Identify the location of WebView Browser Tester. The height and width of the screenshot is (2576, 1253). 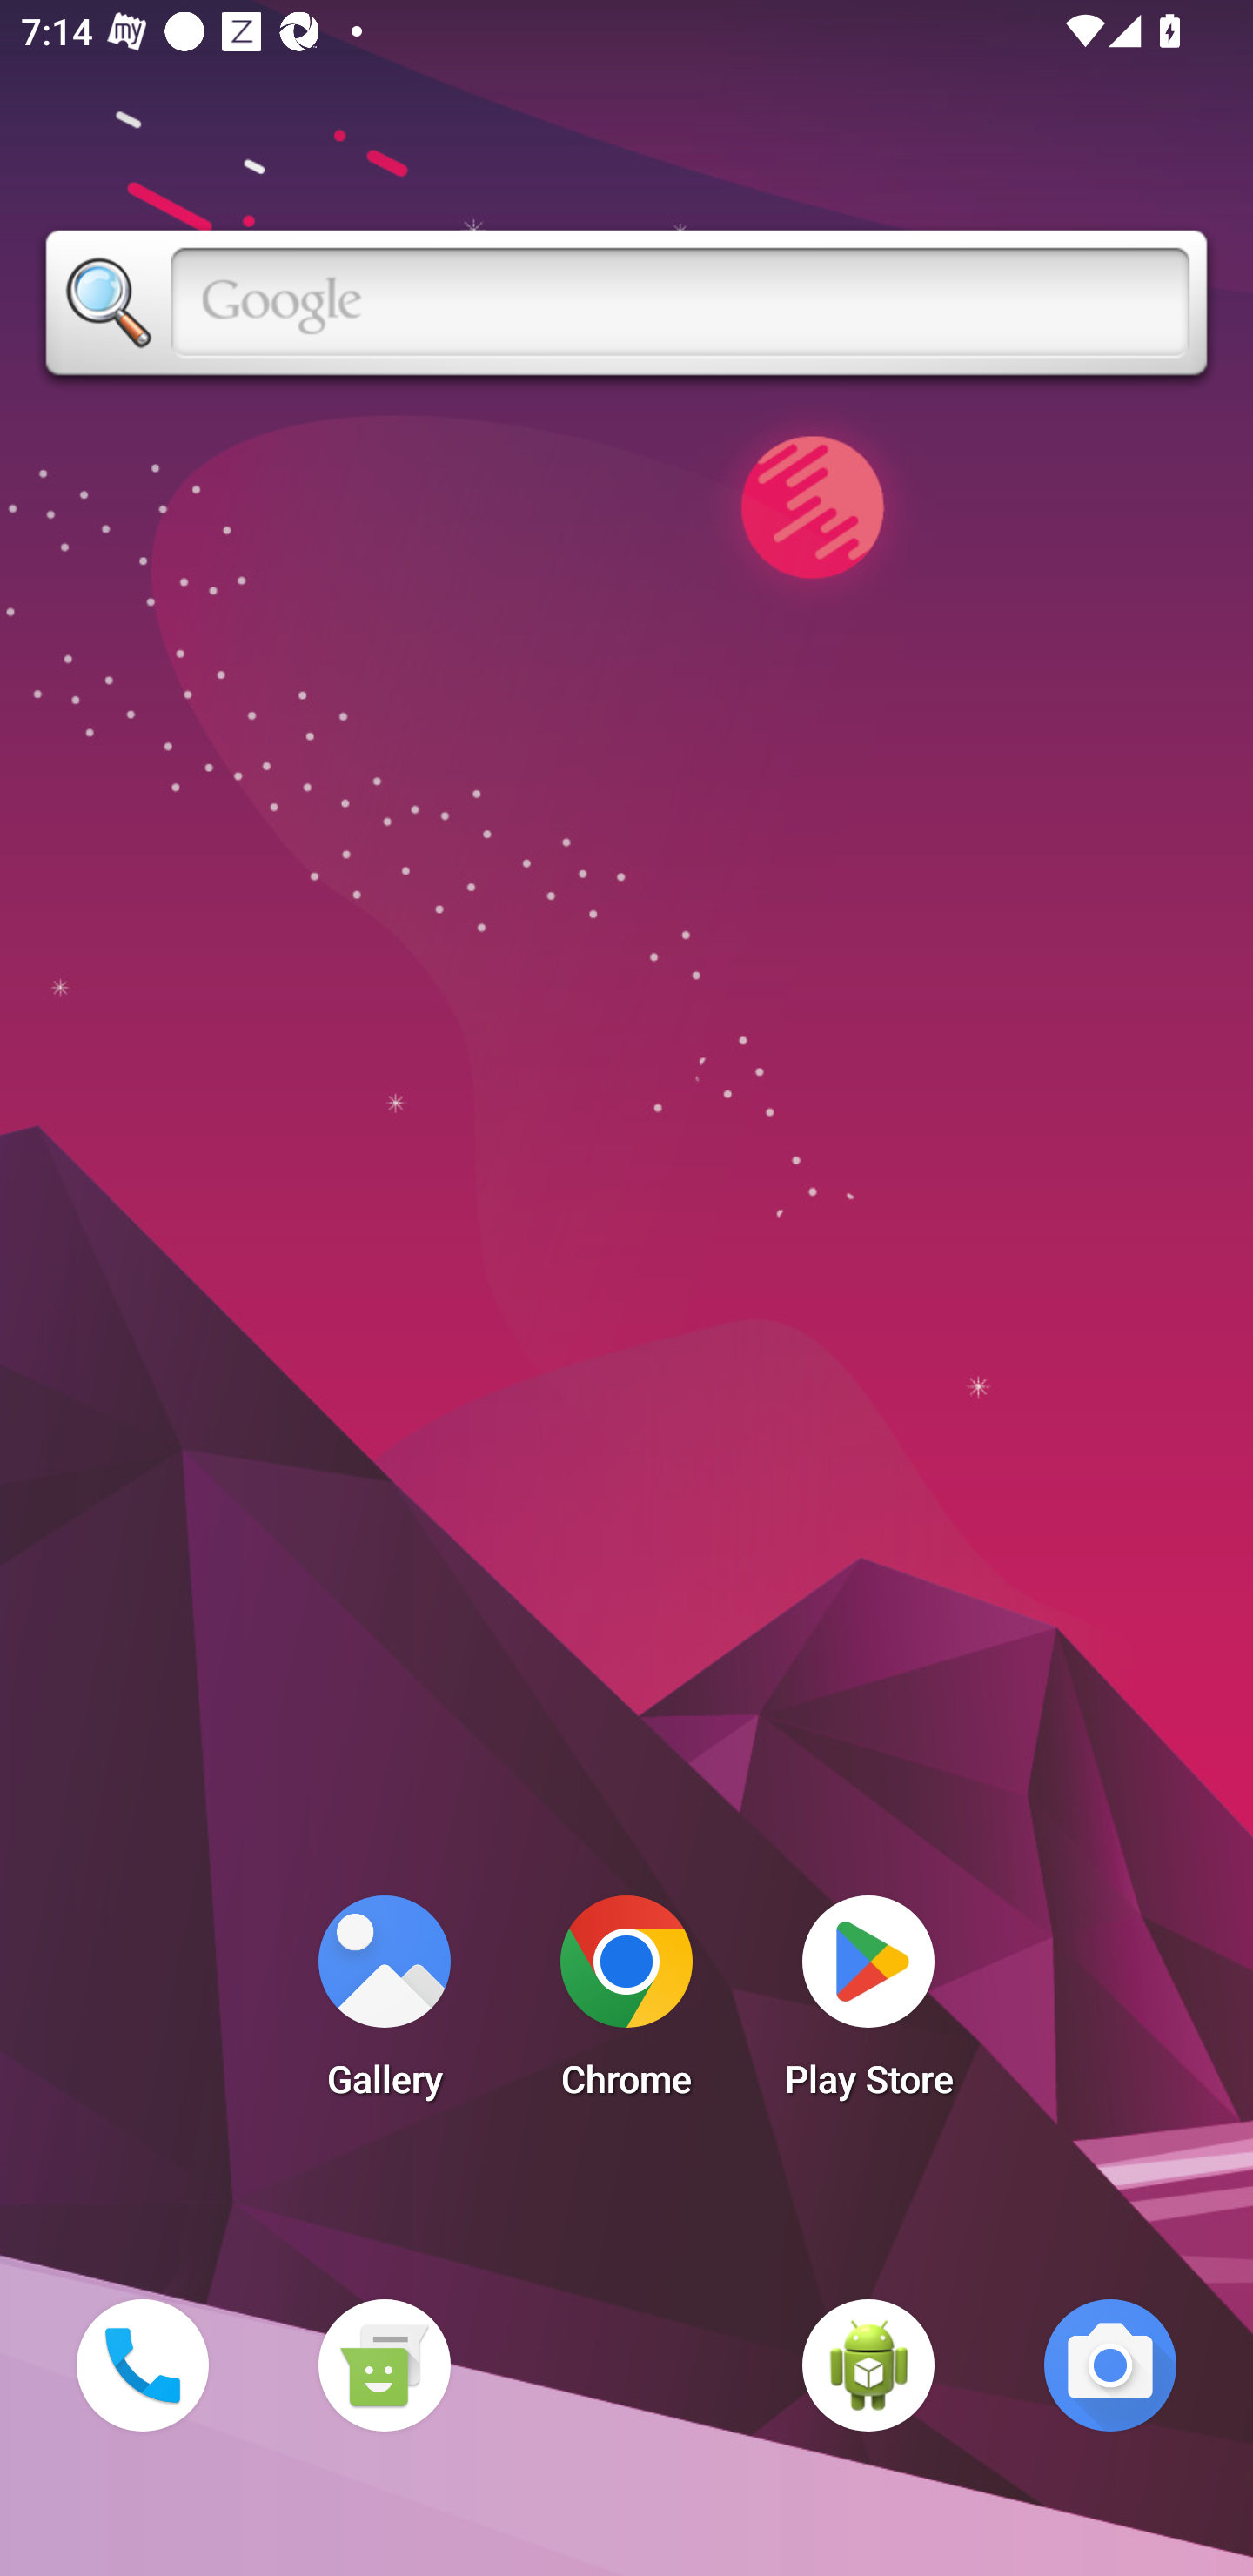
(868, 2365).